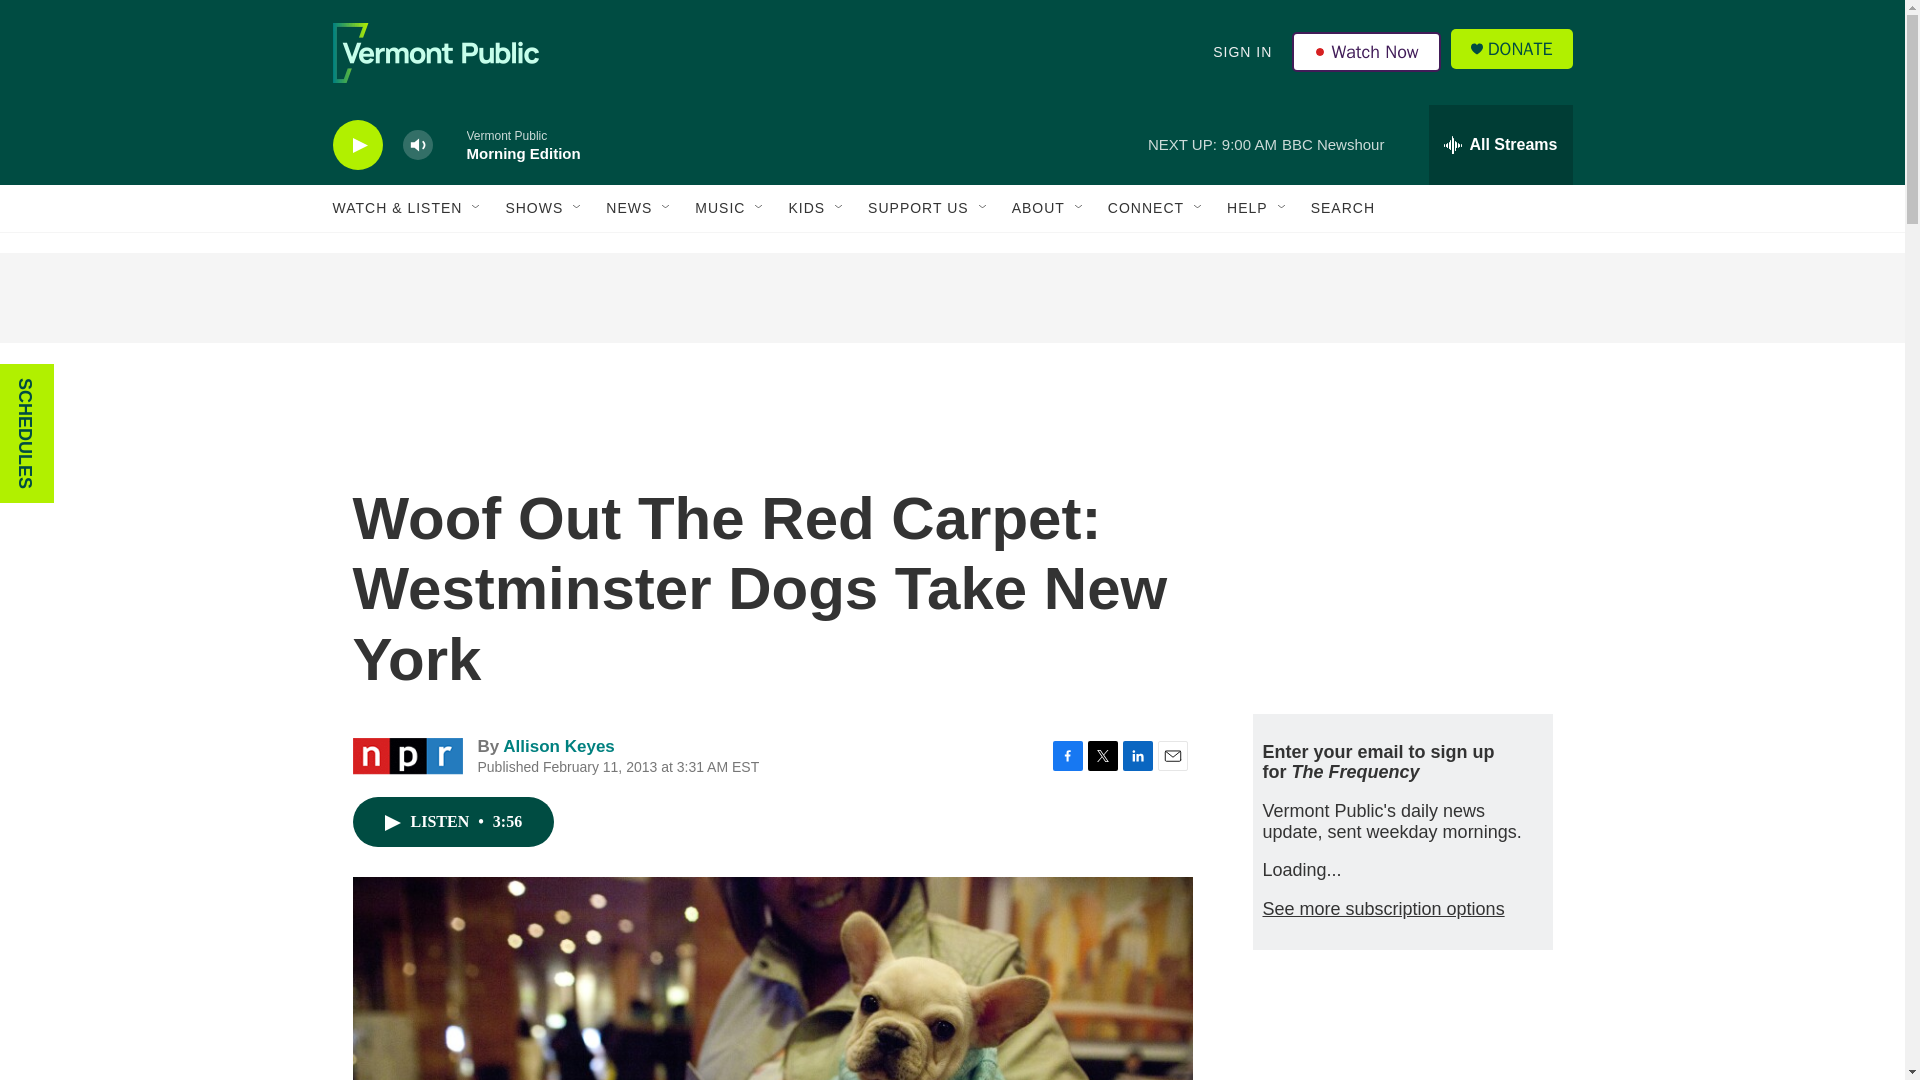 This screenshot has width=1920, height=1080. What do you see at coordinates (951, 298) in the screenshot?
I see `3rd party ad content` at bounding box center [951, 298].